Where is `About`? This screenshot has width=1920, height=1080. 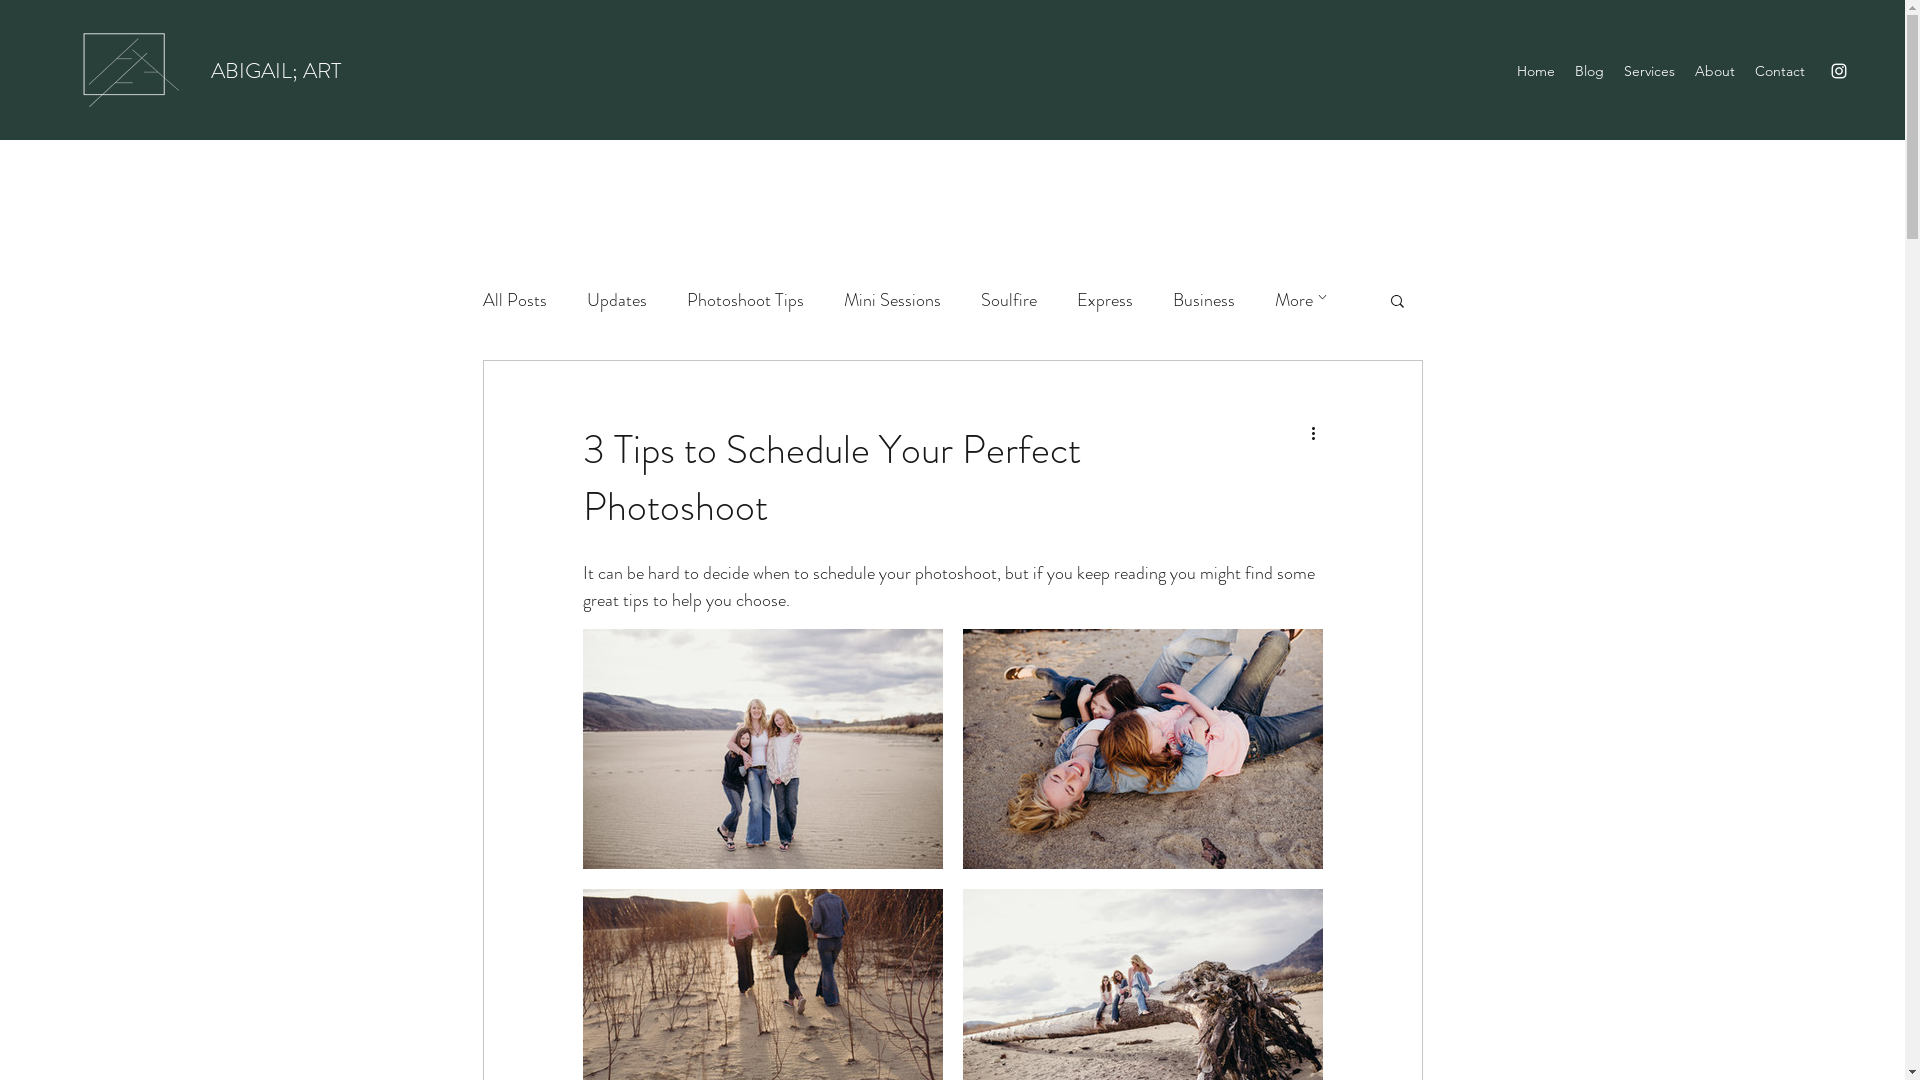 About is located at coordinates (1715, 71).